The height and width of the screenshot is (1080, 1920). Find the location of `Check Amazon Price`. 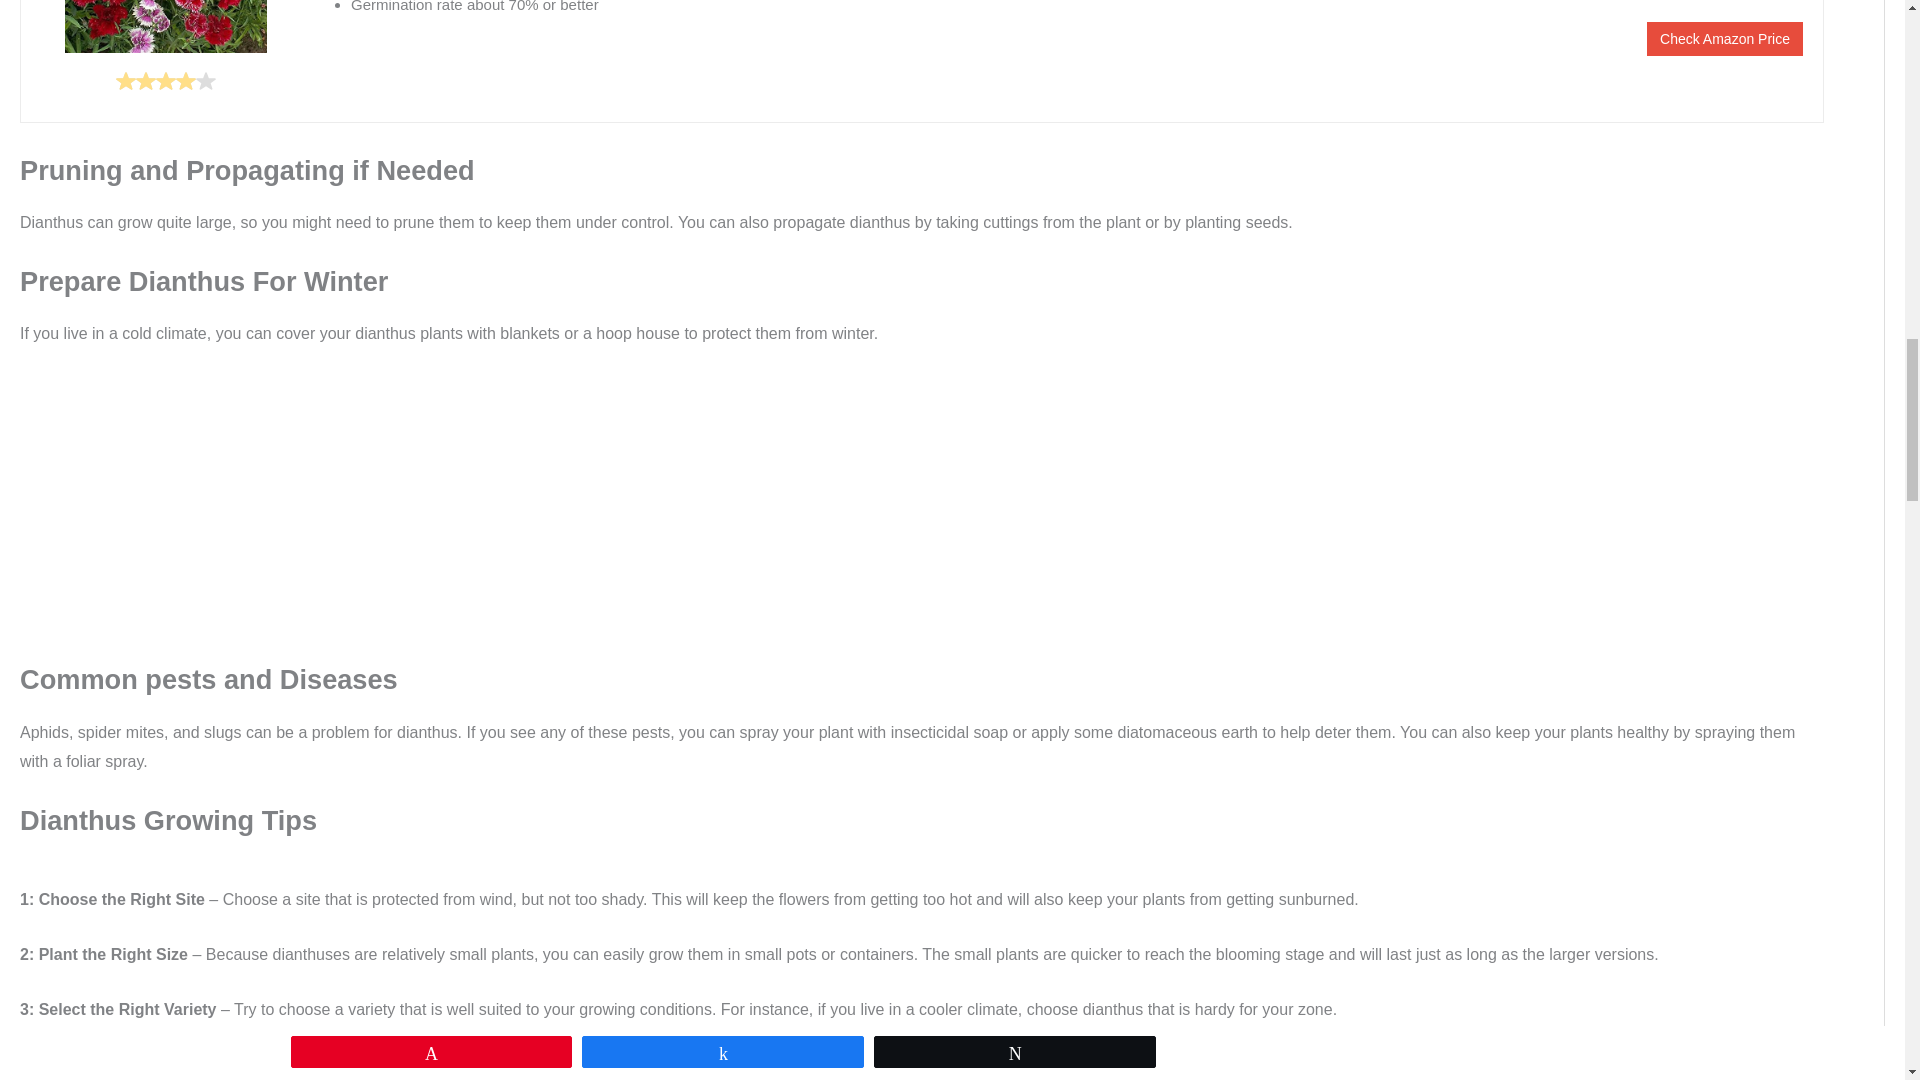

Check Amazon Price is located at coordinates (1724, 38).